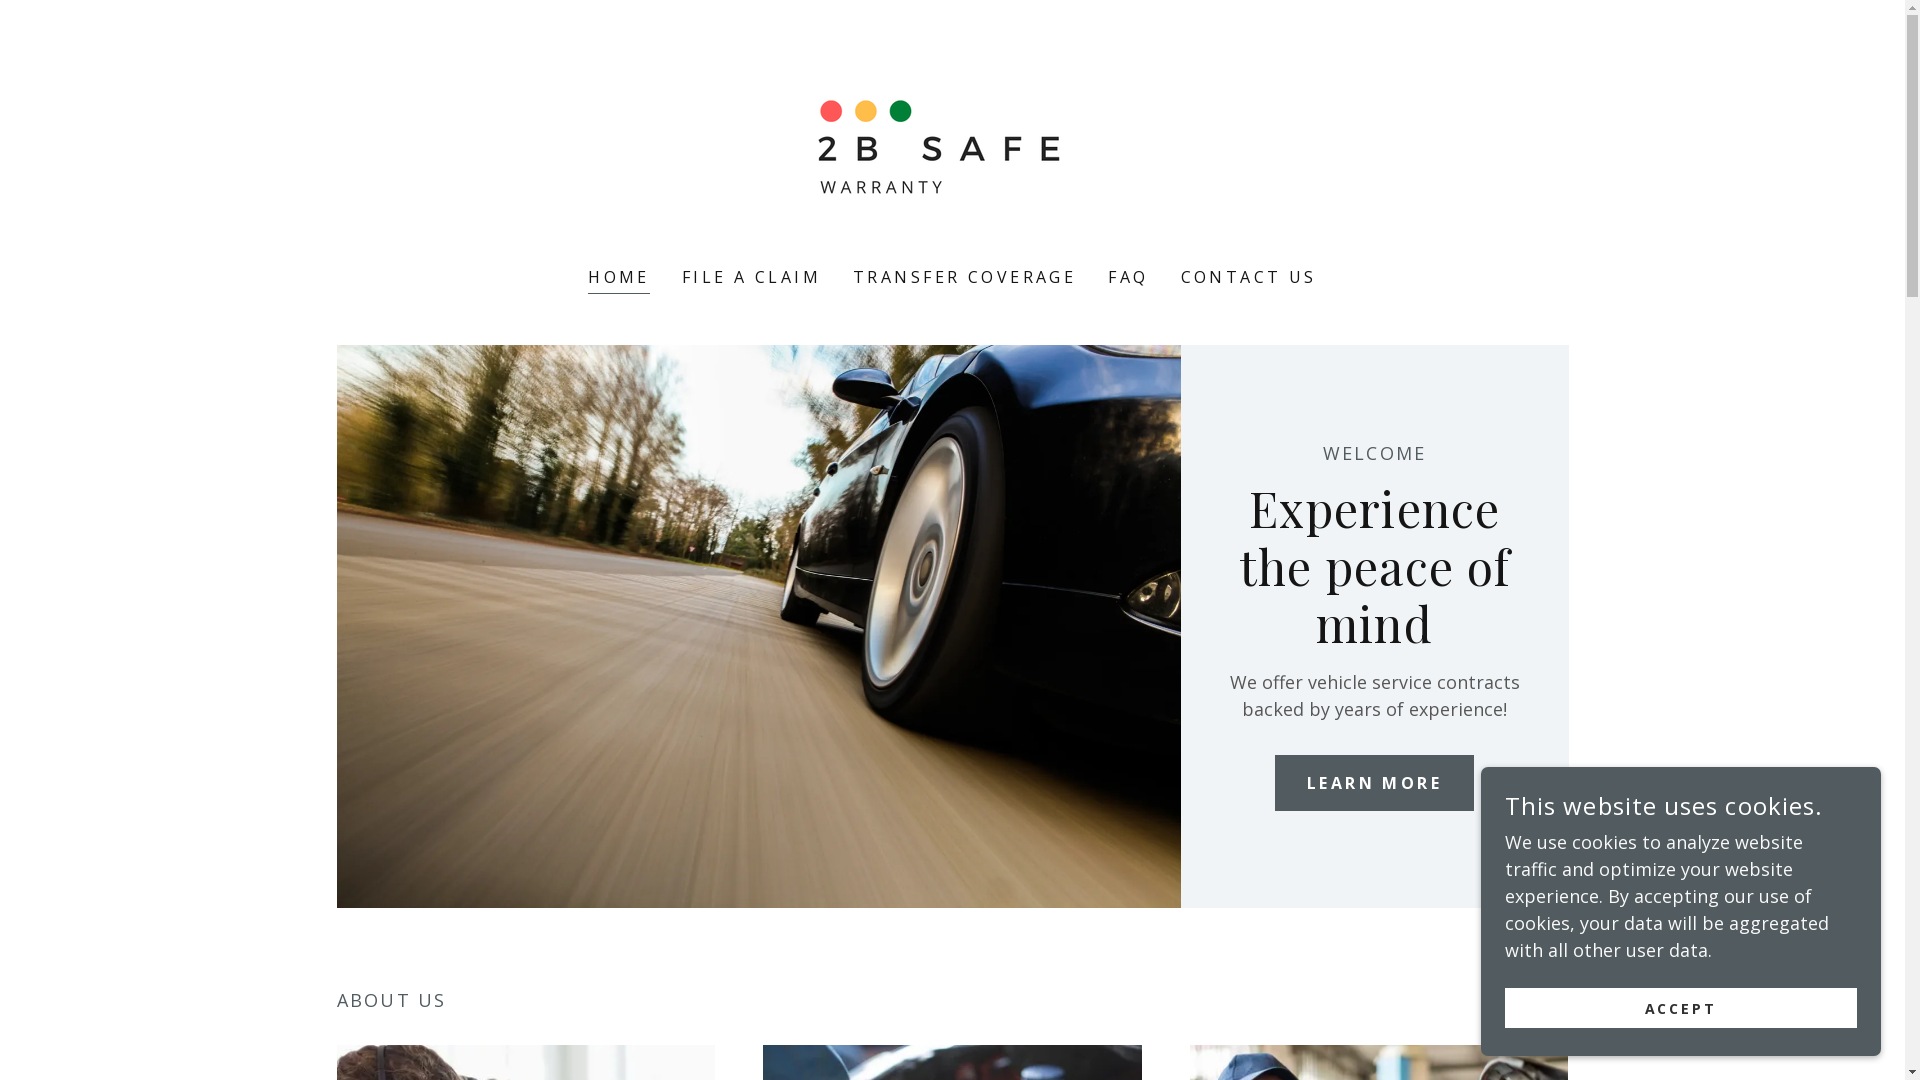 The width and height of the screenshot is (1920, 1080). I want to click on HOME, so click(619, 280).